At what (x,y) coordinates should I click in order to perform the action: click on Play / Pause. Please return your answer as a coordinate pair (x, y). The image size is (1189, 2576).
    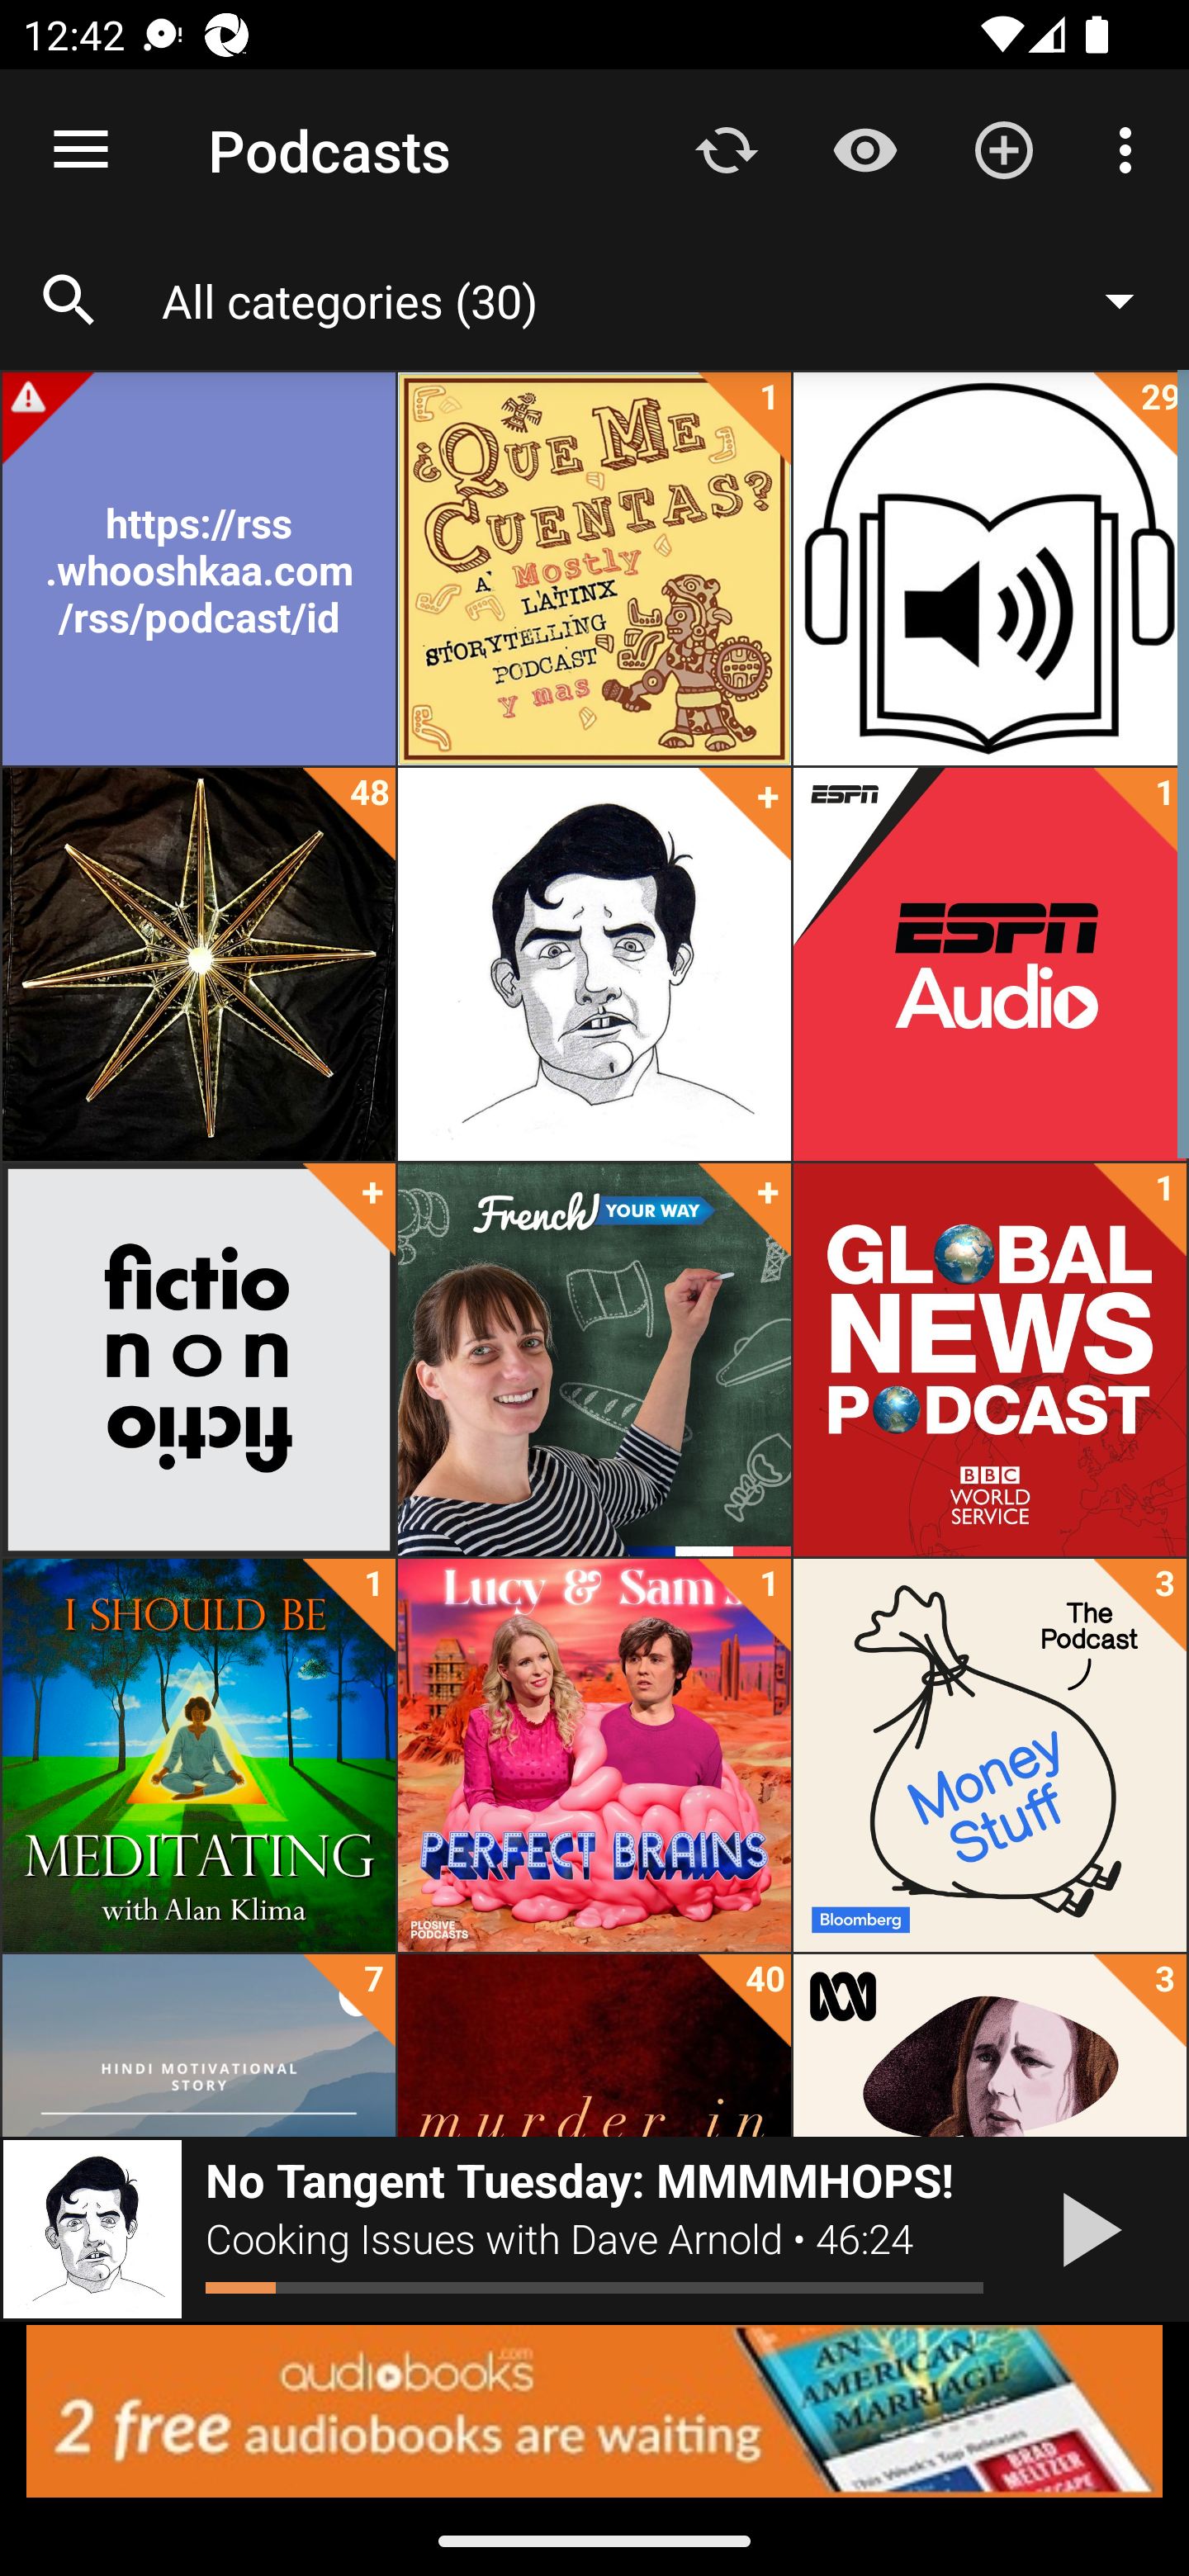
    Looking at the image, I should click on (1085, 2229).